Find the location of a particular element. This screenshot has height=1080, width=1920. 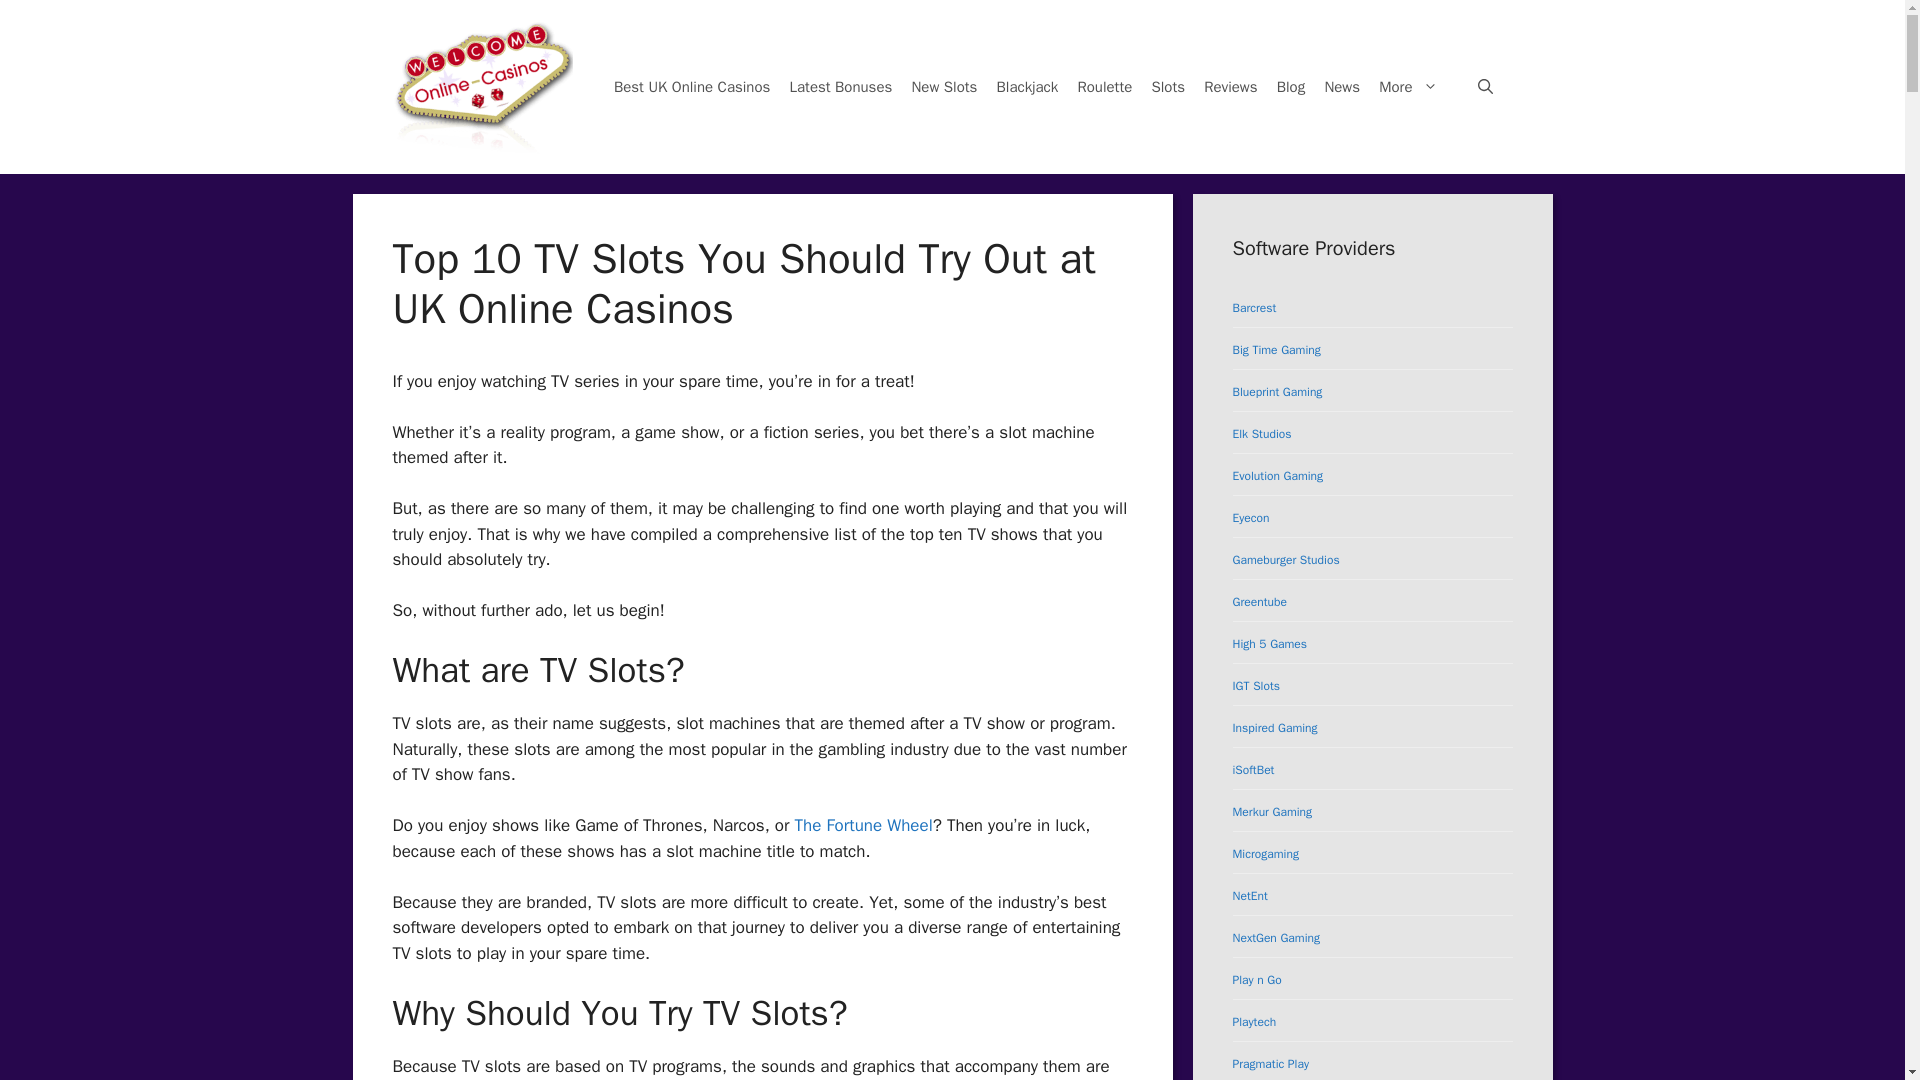

More is located at coordinates (1414, 86).